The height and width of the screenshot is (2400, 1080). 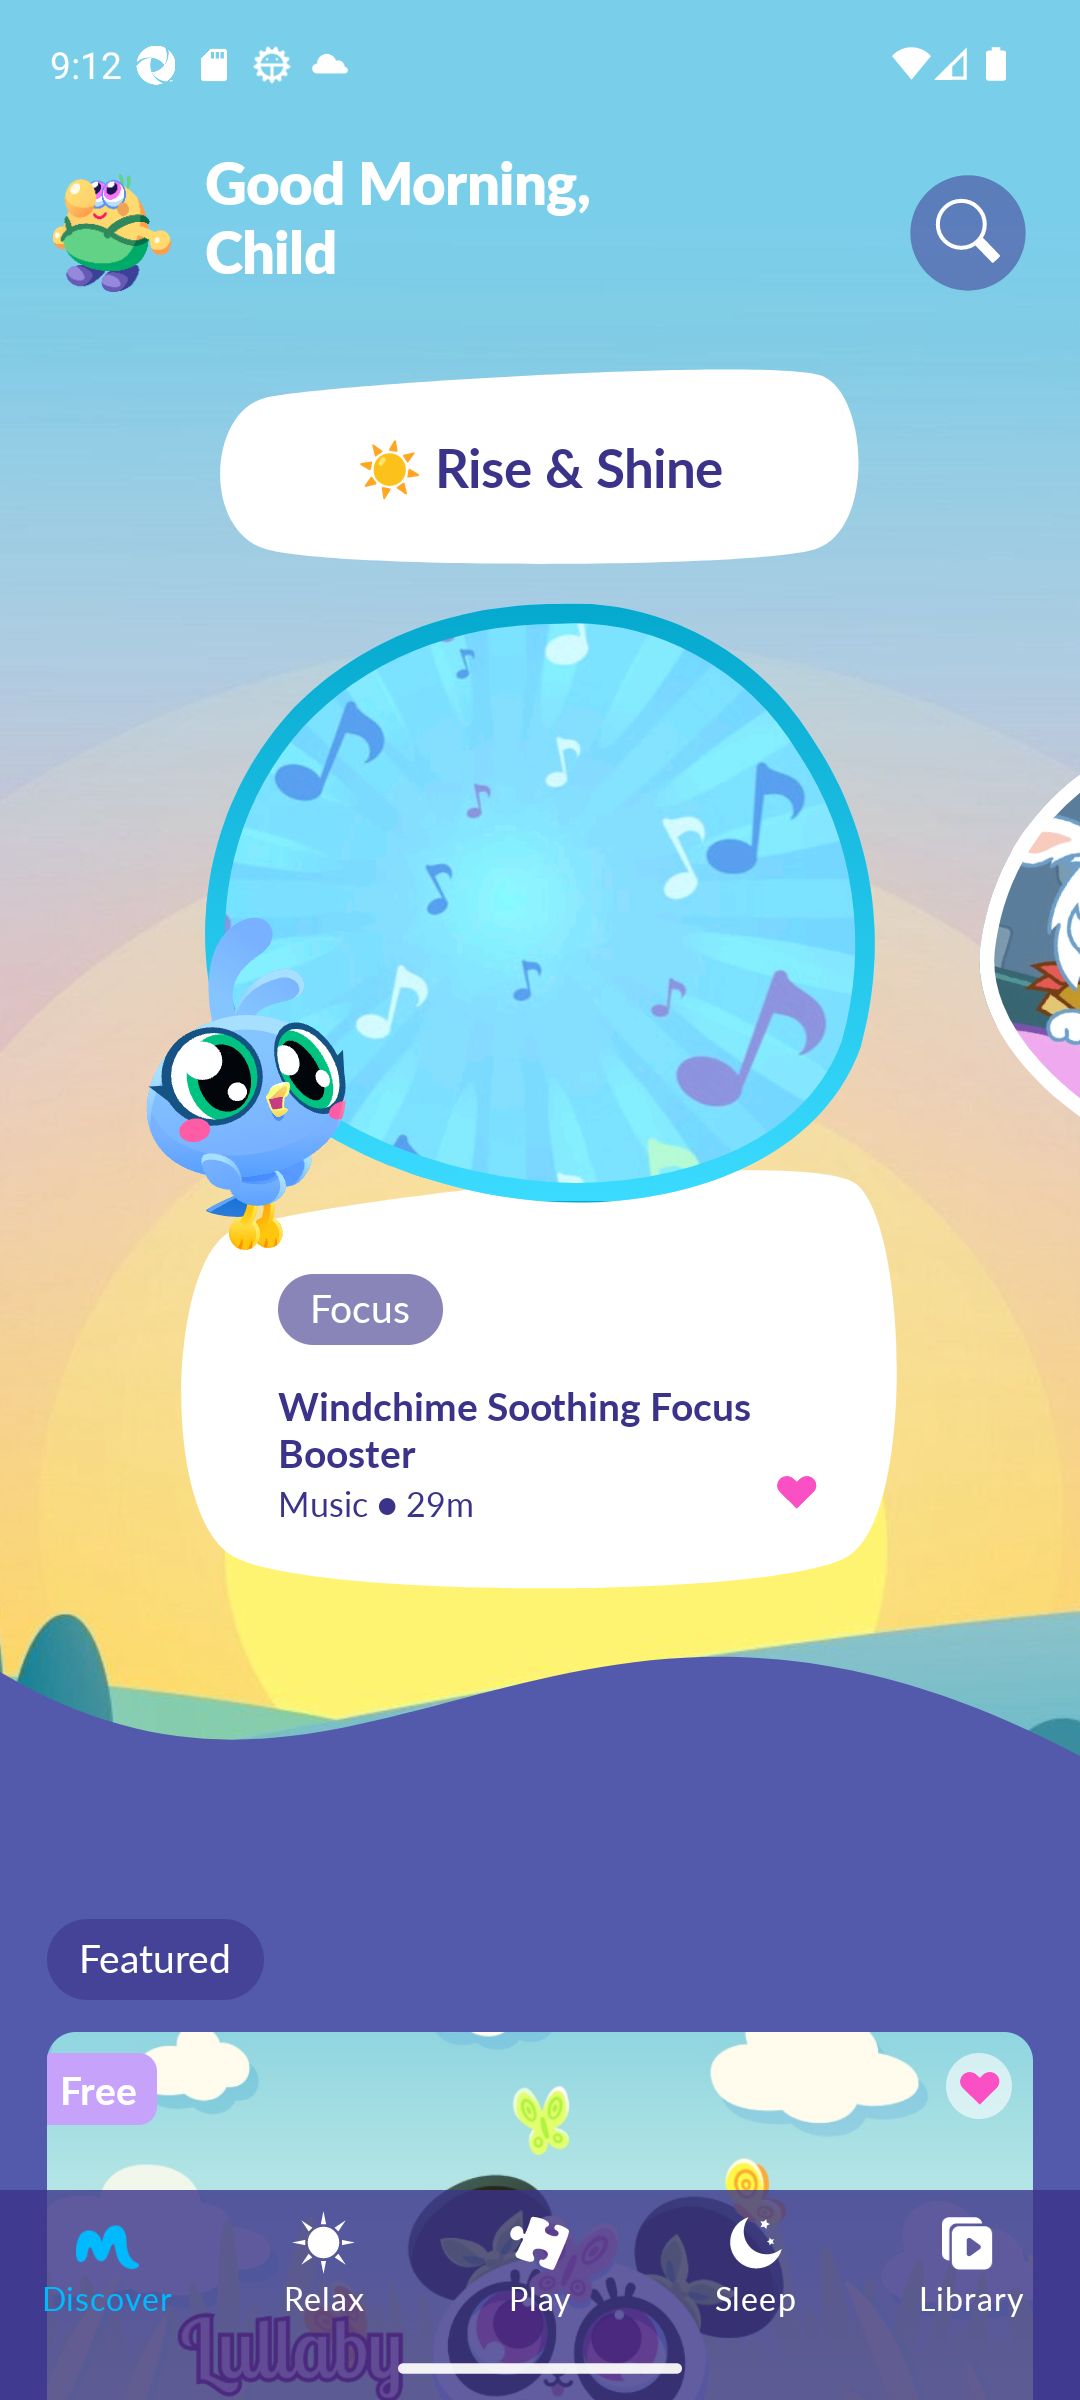 What do you see at coordinates (972, 2262) in the screenshot?
I see `Library` at bounding box center [972, 2262].